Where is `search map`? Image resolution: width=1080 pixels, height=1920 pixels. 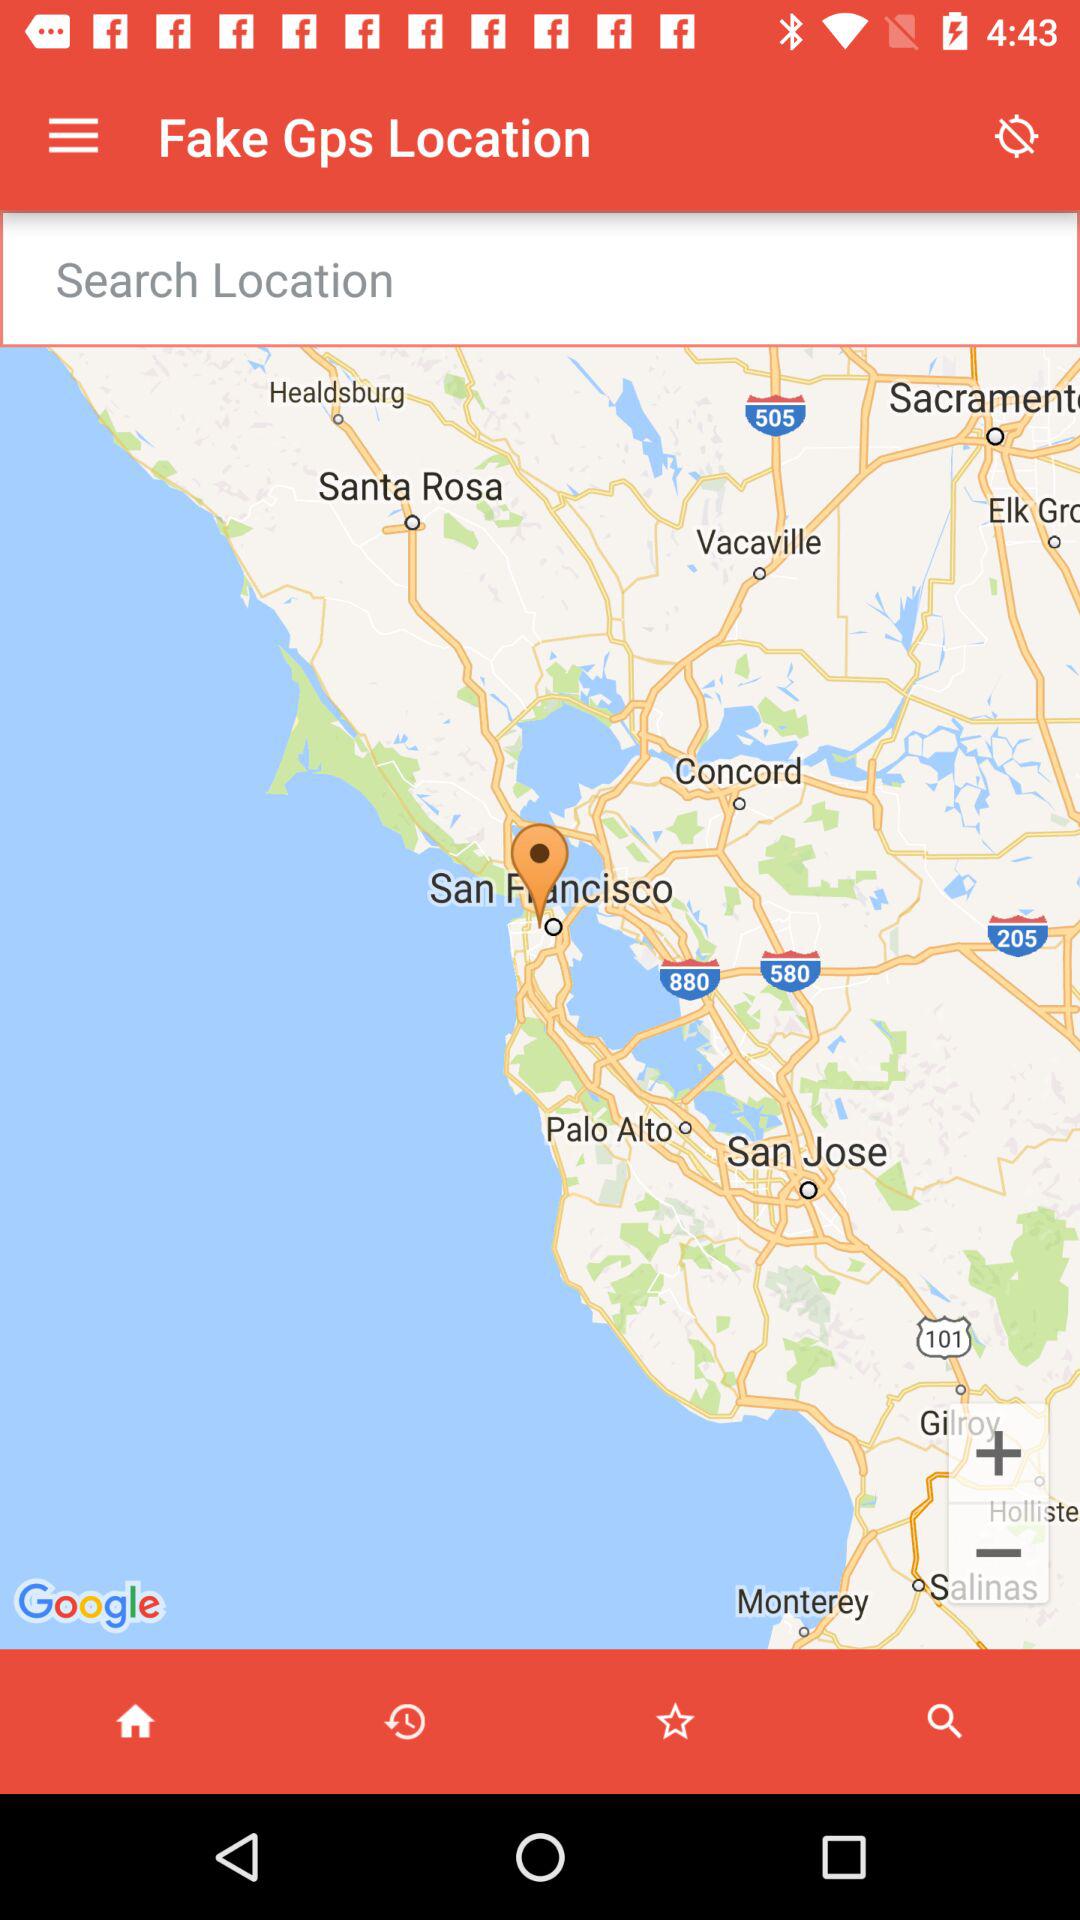
search map is located at coordinates (945, 1722).